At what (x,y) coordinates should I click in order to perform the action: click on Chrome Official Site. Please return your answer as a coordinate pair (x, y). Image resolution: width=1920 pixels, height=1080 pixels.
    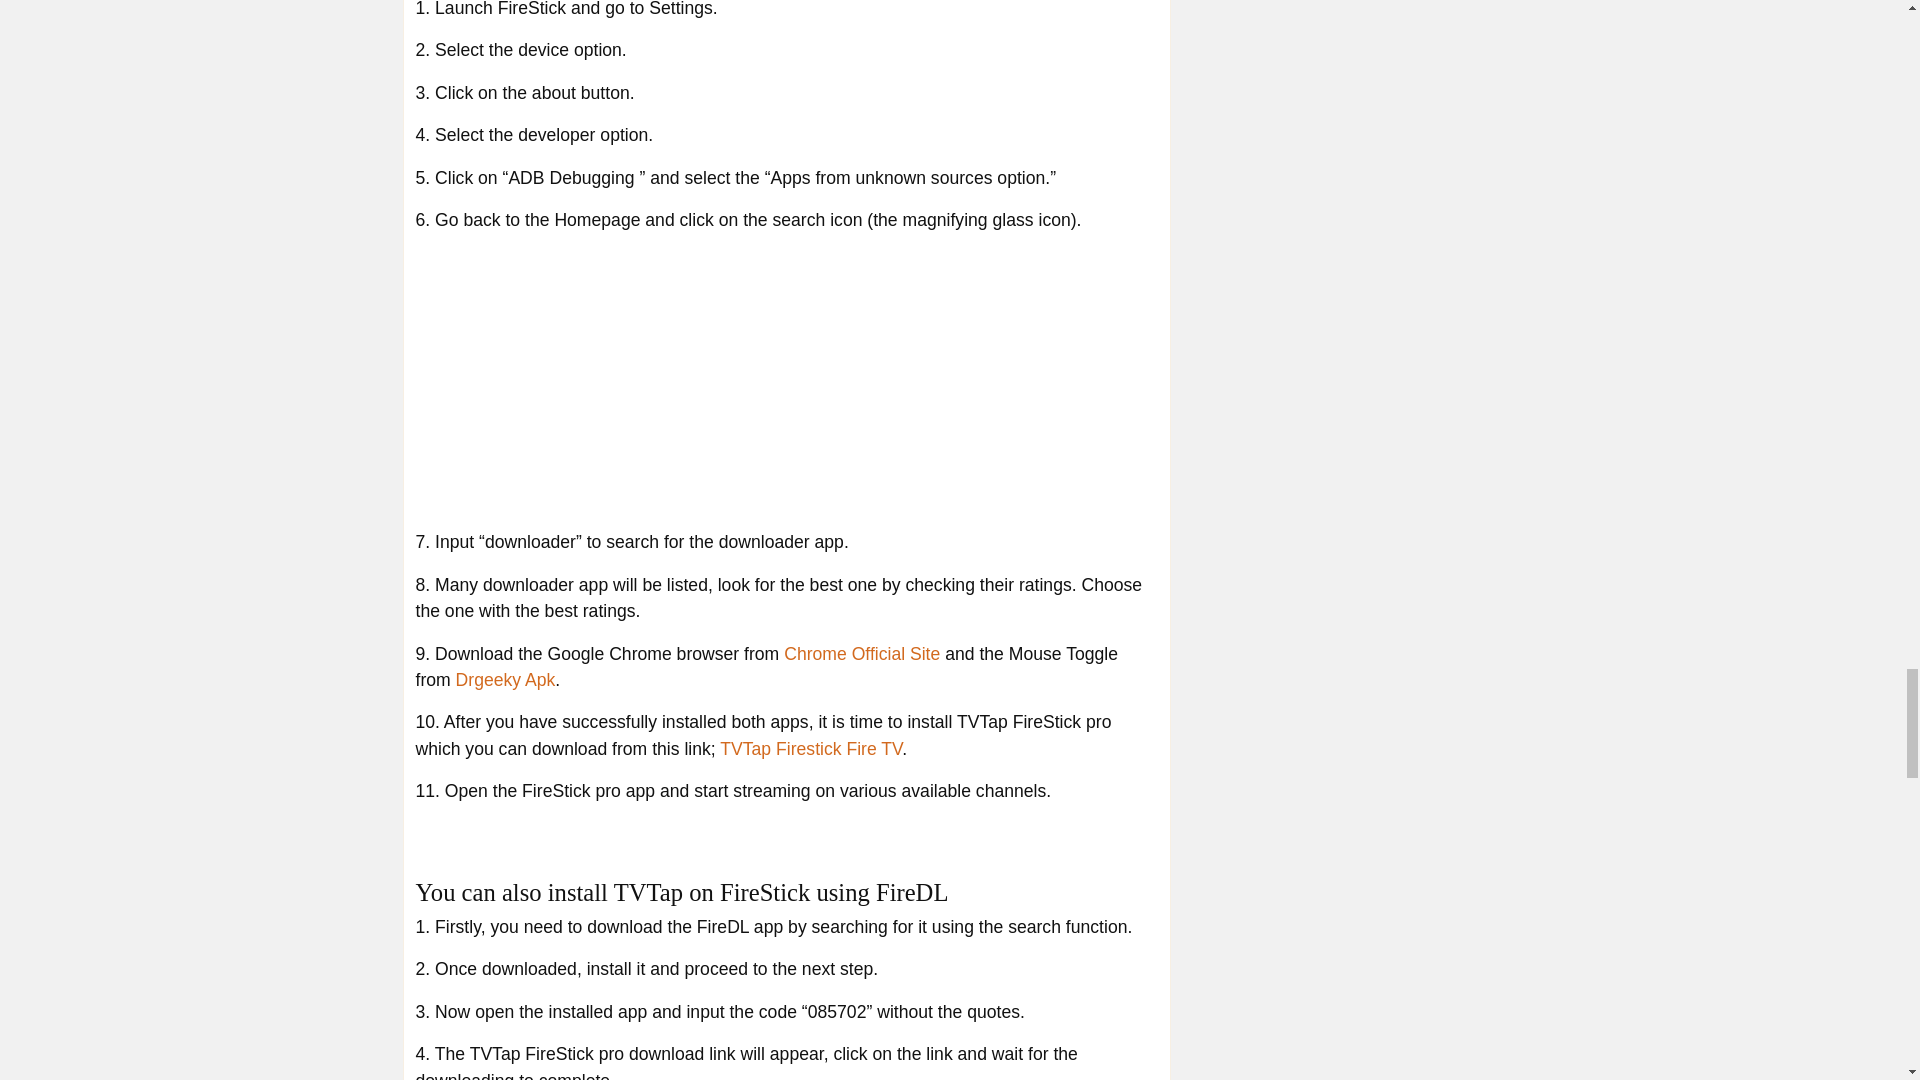
    Looking at the image, I should click on (862, 654).